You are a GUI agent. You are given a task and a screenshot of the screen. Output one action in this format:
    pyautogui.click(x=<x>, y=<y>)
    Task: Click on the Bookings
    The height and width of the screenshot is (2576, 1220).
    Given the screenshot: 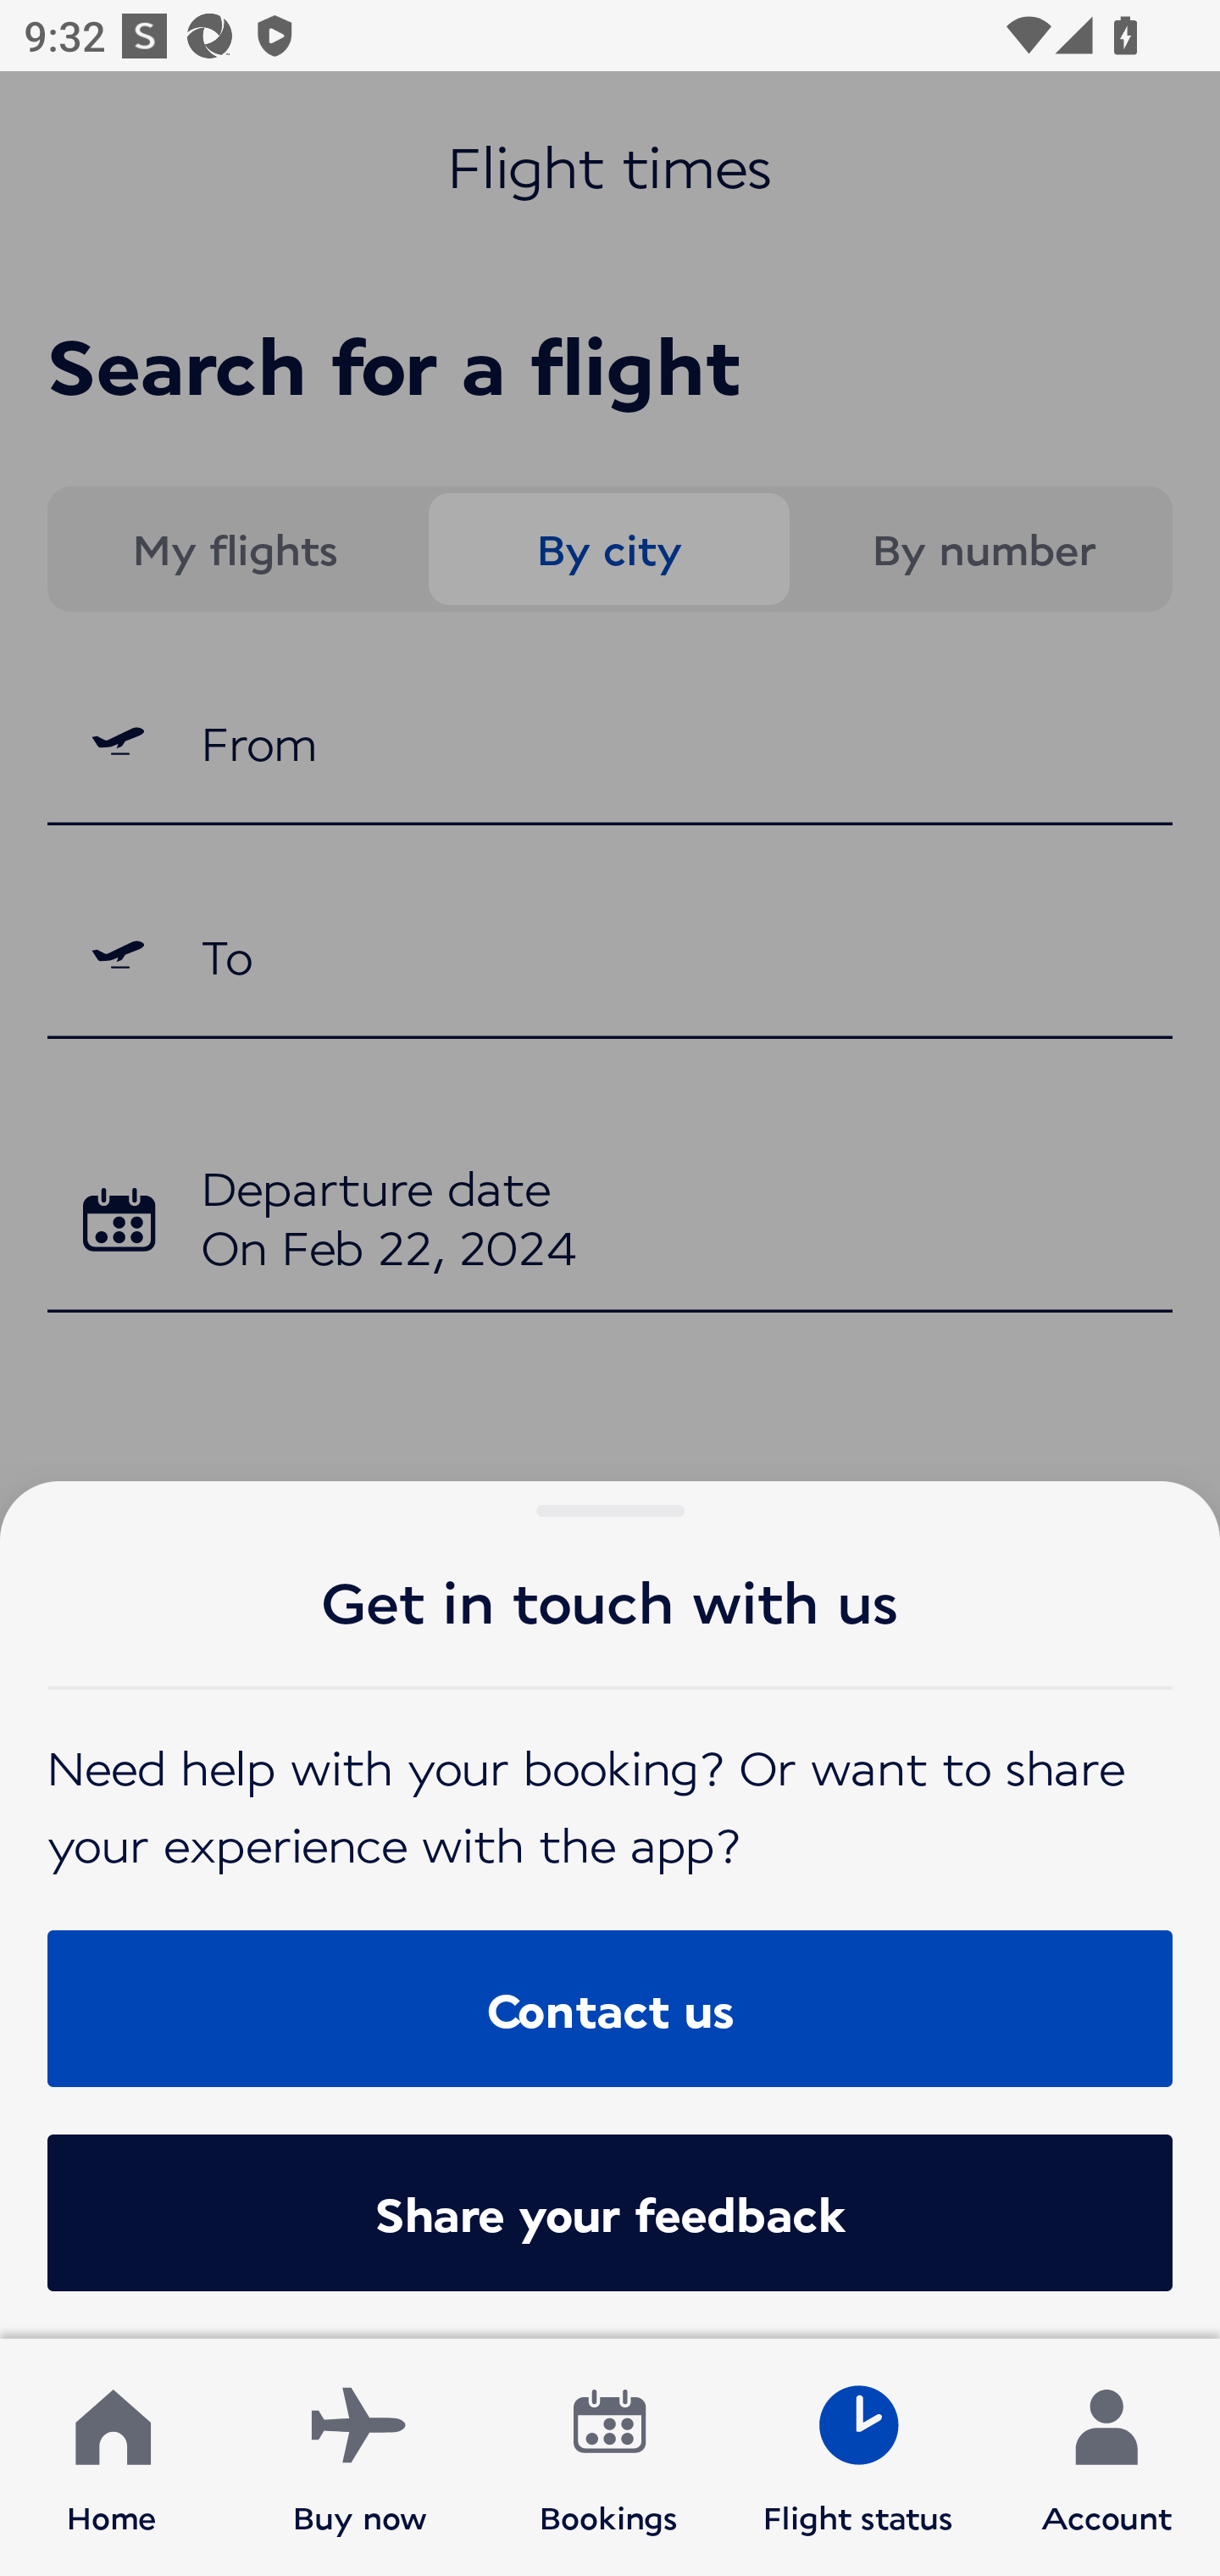 What is the action you would take?
    pyautogui.click(x=609, y=2457)
    